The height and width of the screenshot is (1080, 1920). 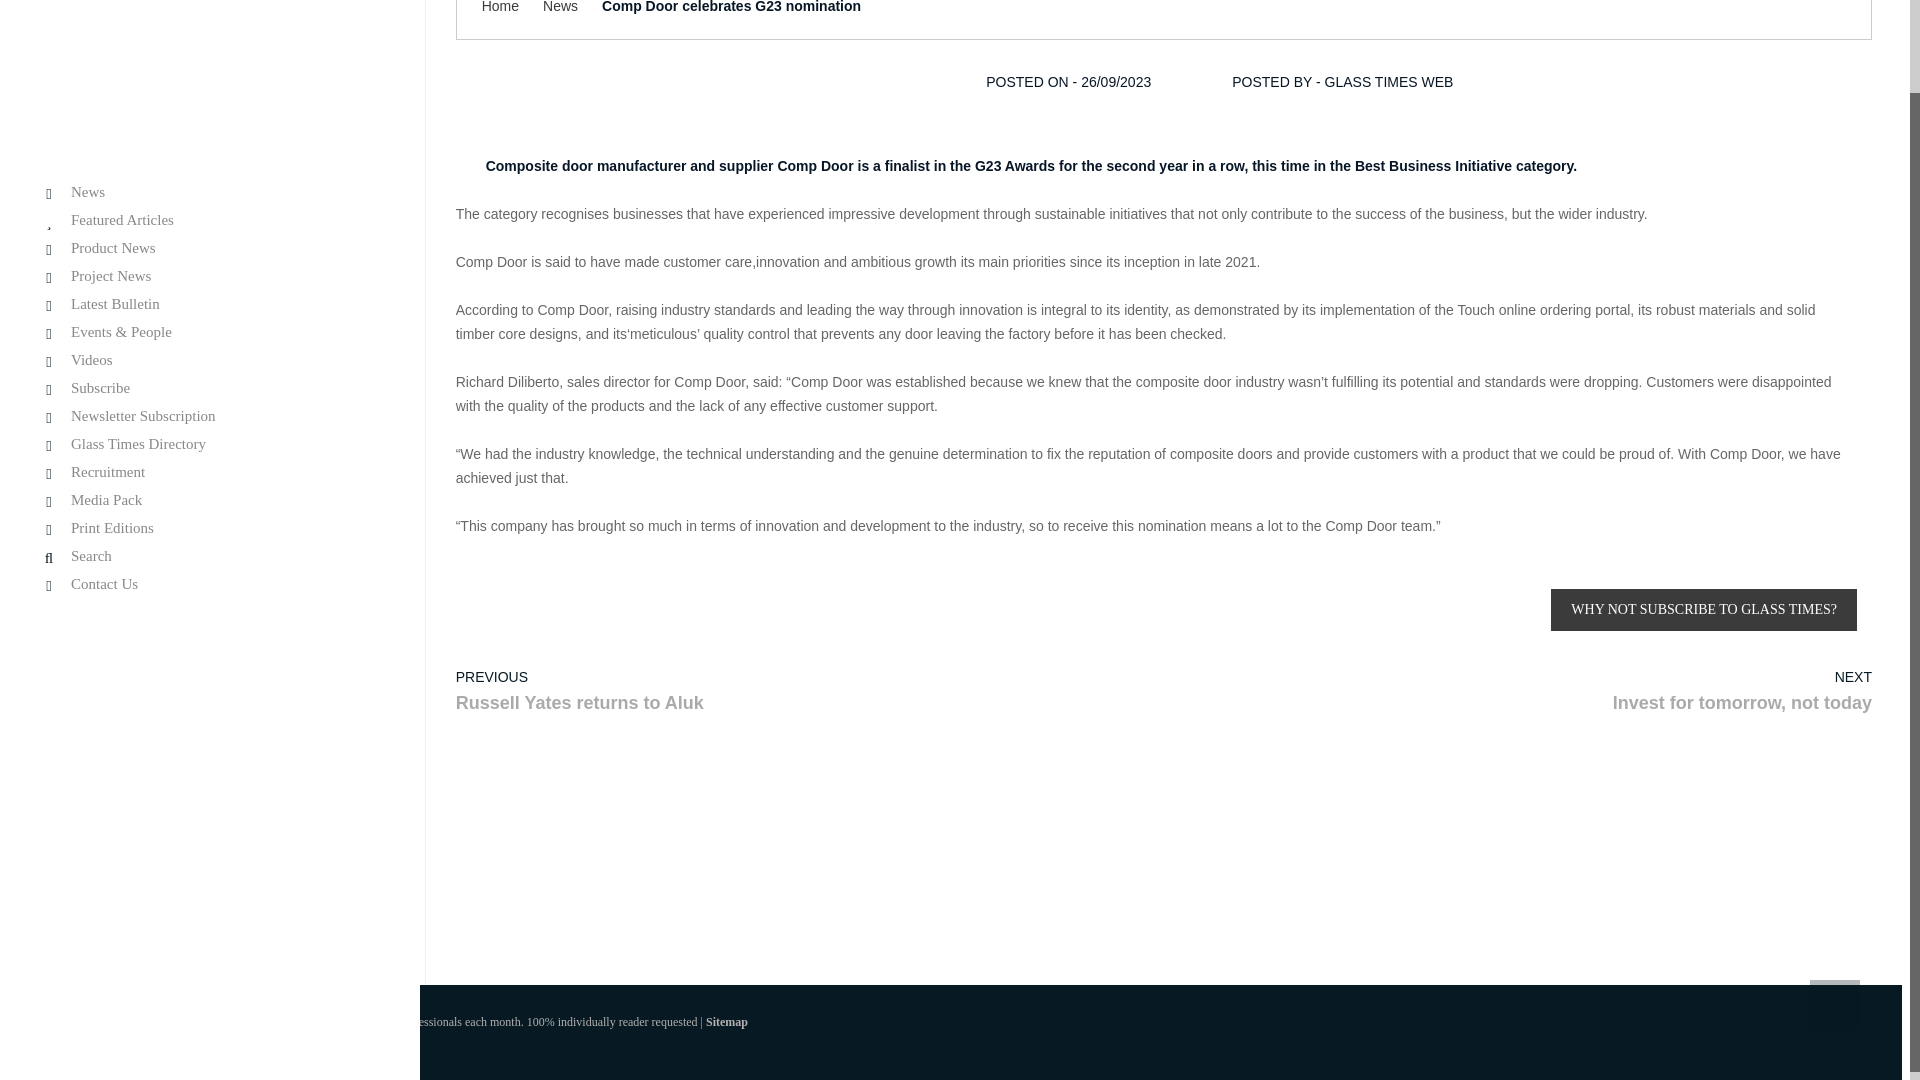 I want to click on Product News, so click(x=210, y=146).